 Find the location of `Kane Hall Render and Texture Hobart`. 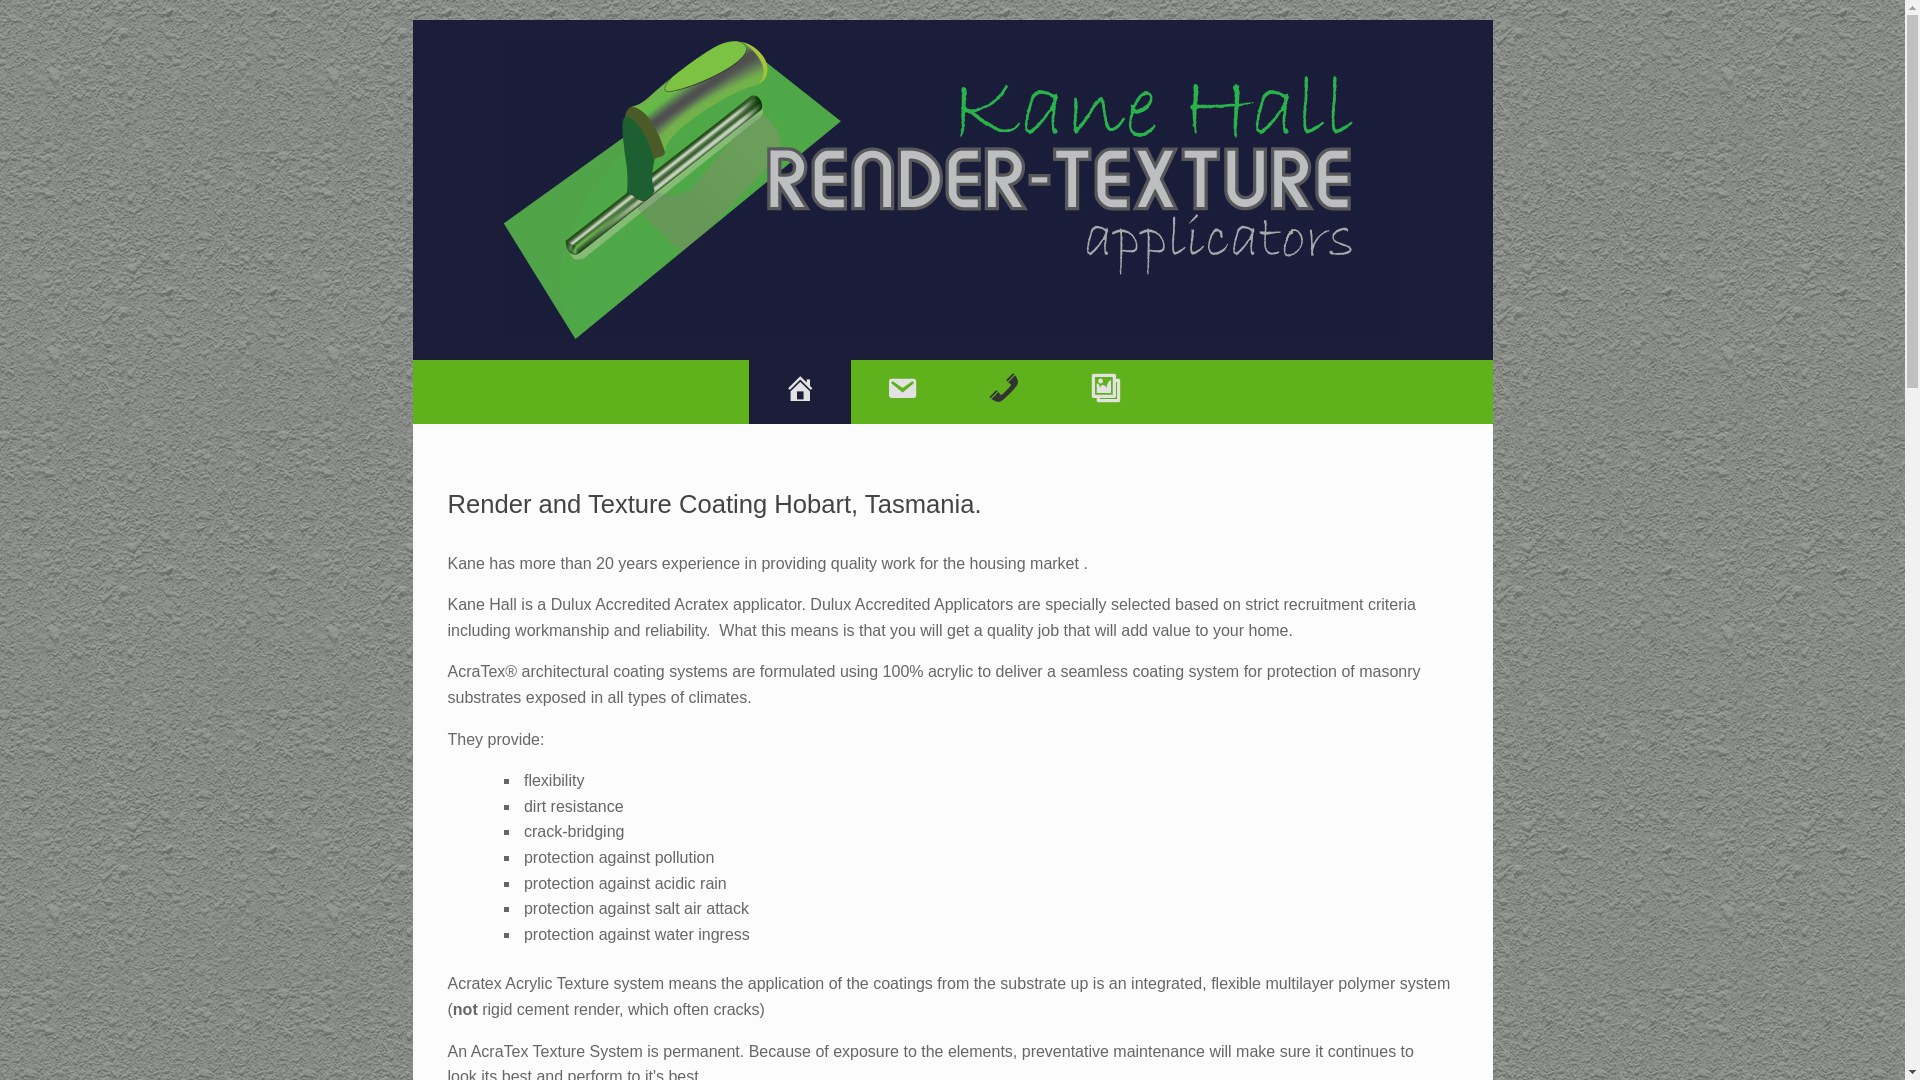

Kane Hall Render and Texture Hobart is located at coordinates (953, 190).